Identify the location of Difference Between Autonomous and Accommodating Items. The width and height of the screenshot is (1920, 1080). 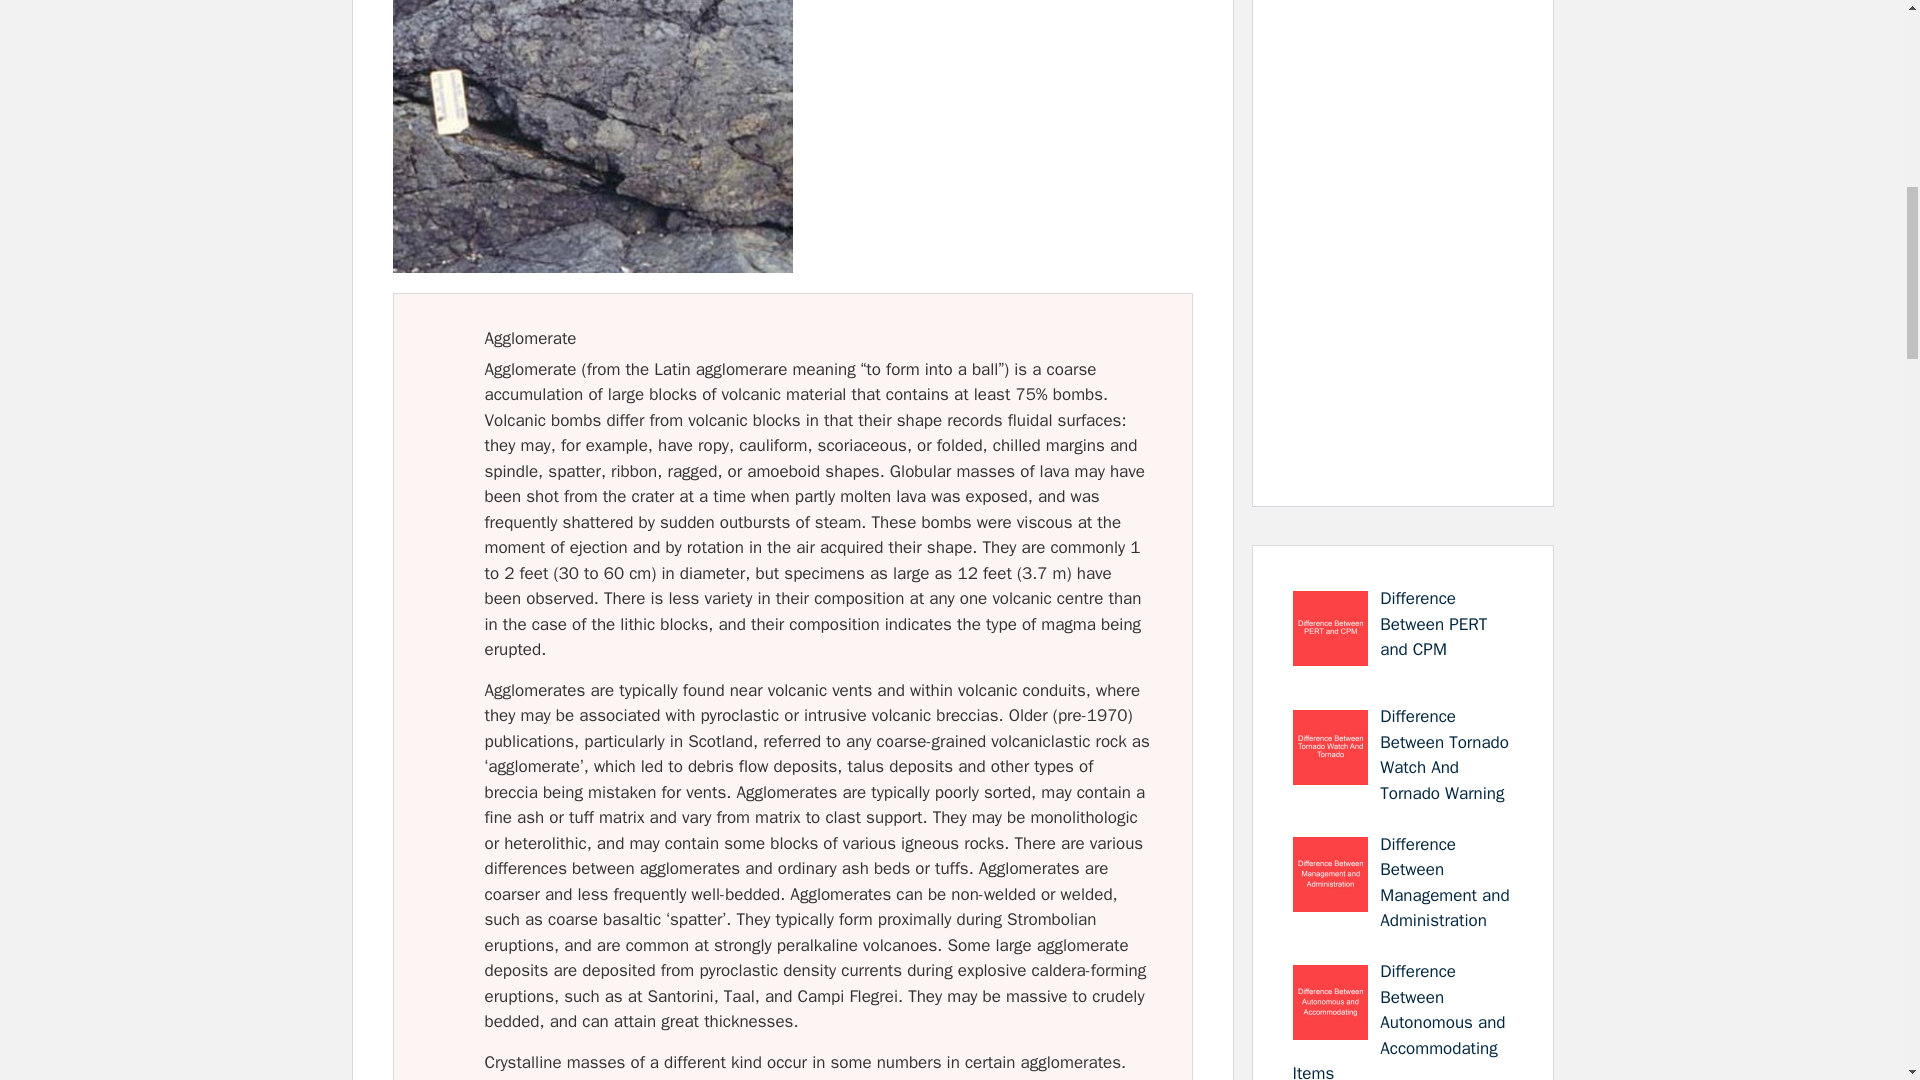
(1398, 1020).